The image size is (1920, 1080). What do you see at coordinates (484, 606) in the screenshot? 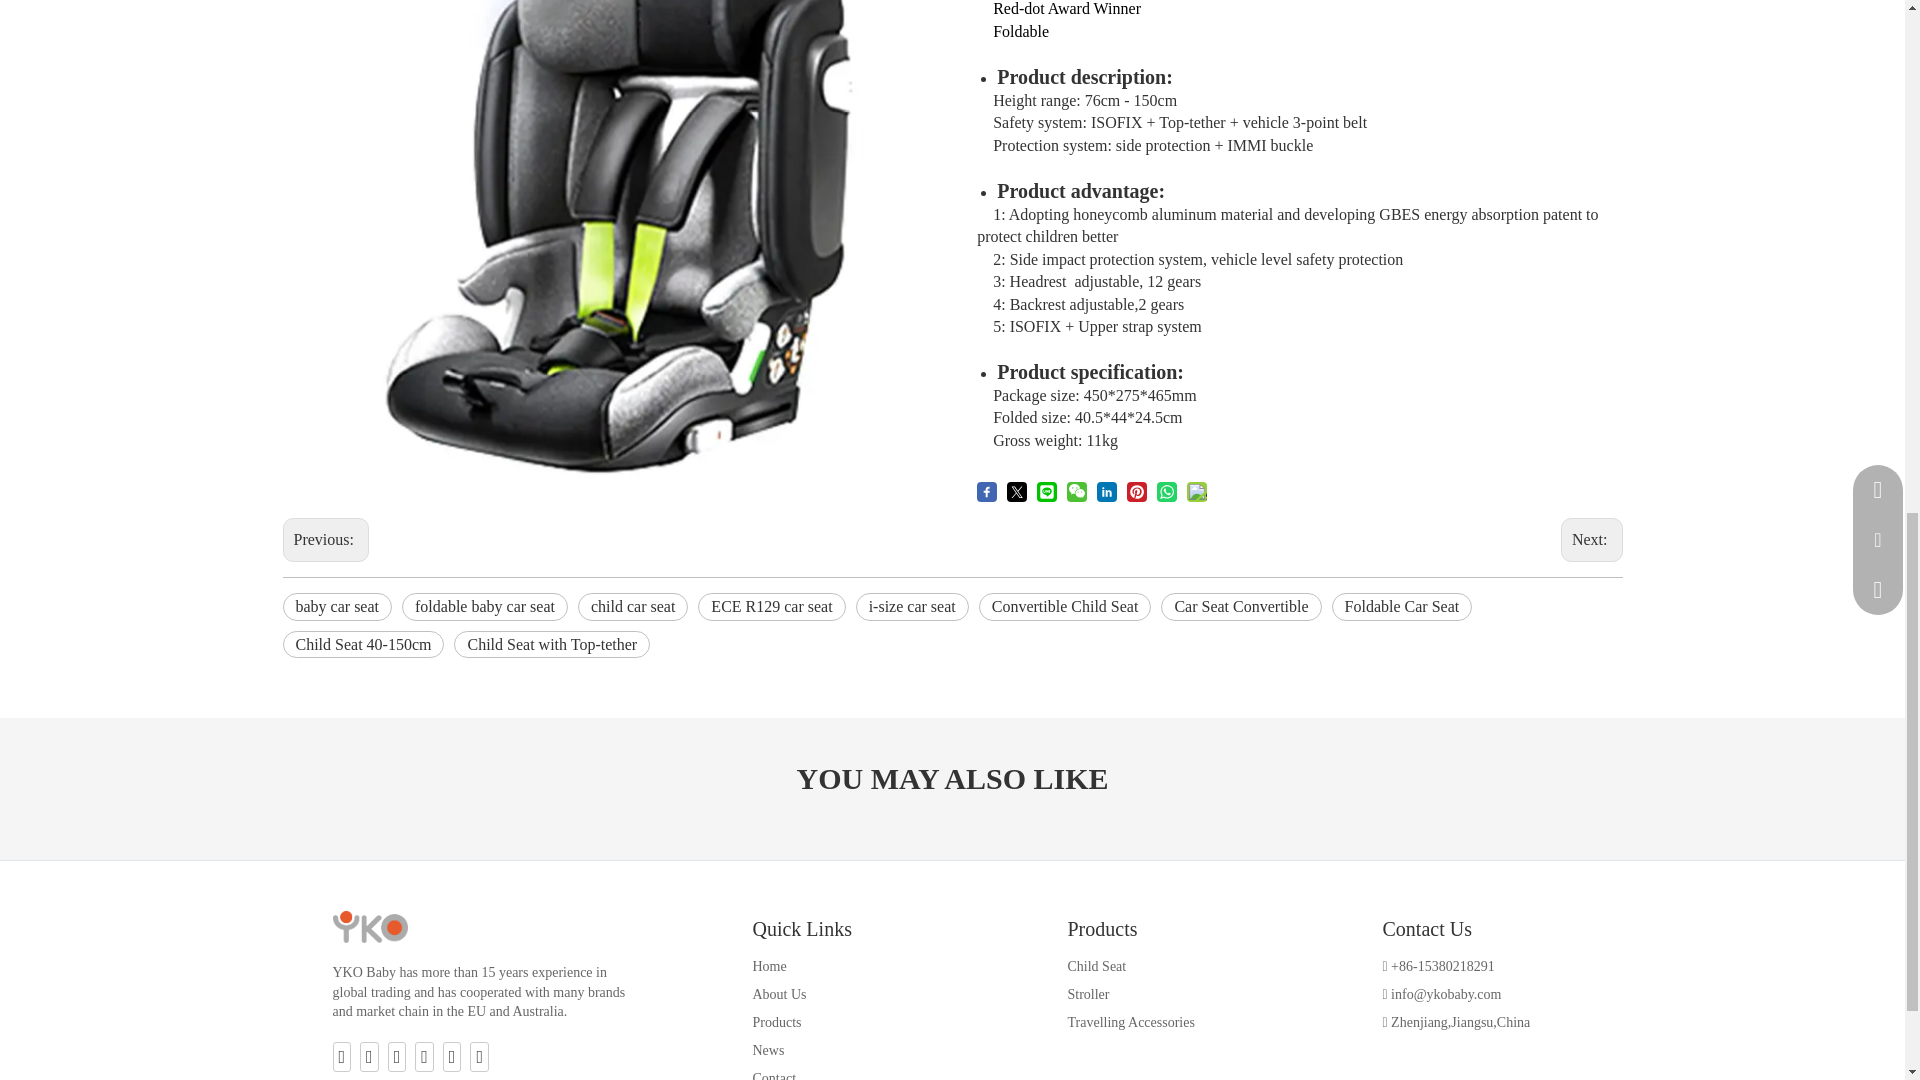
I see `foldable baby car seat` at bounding box center [484, 606].